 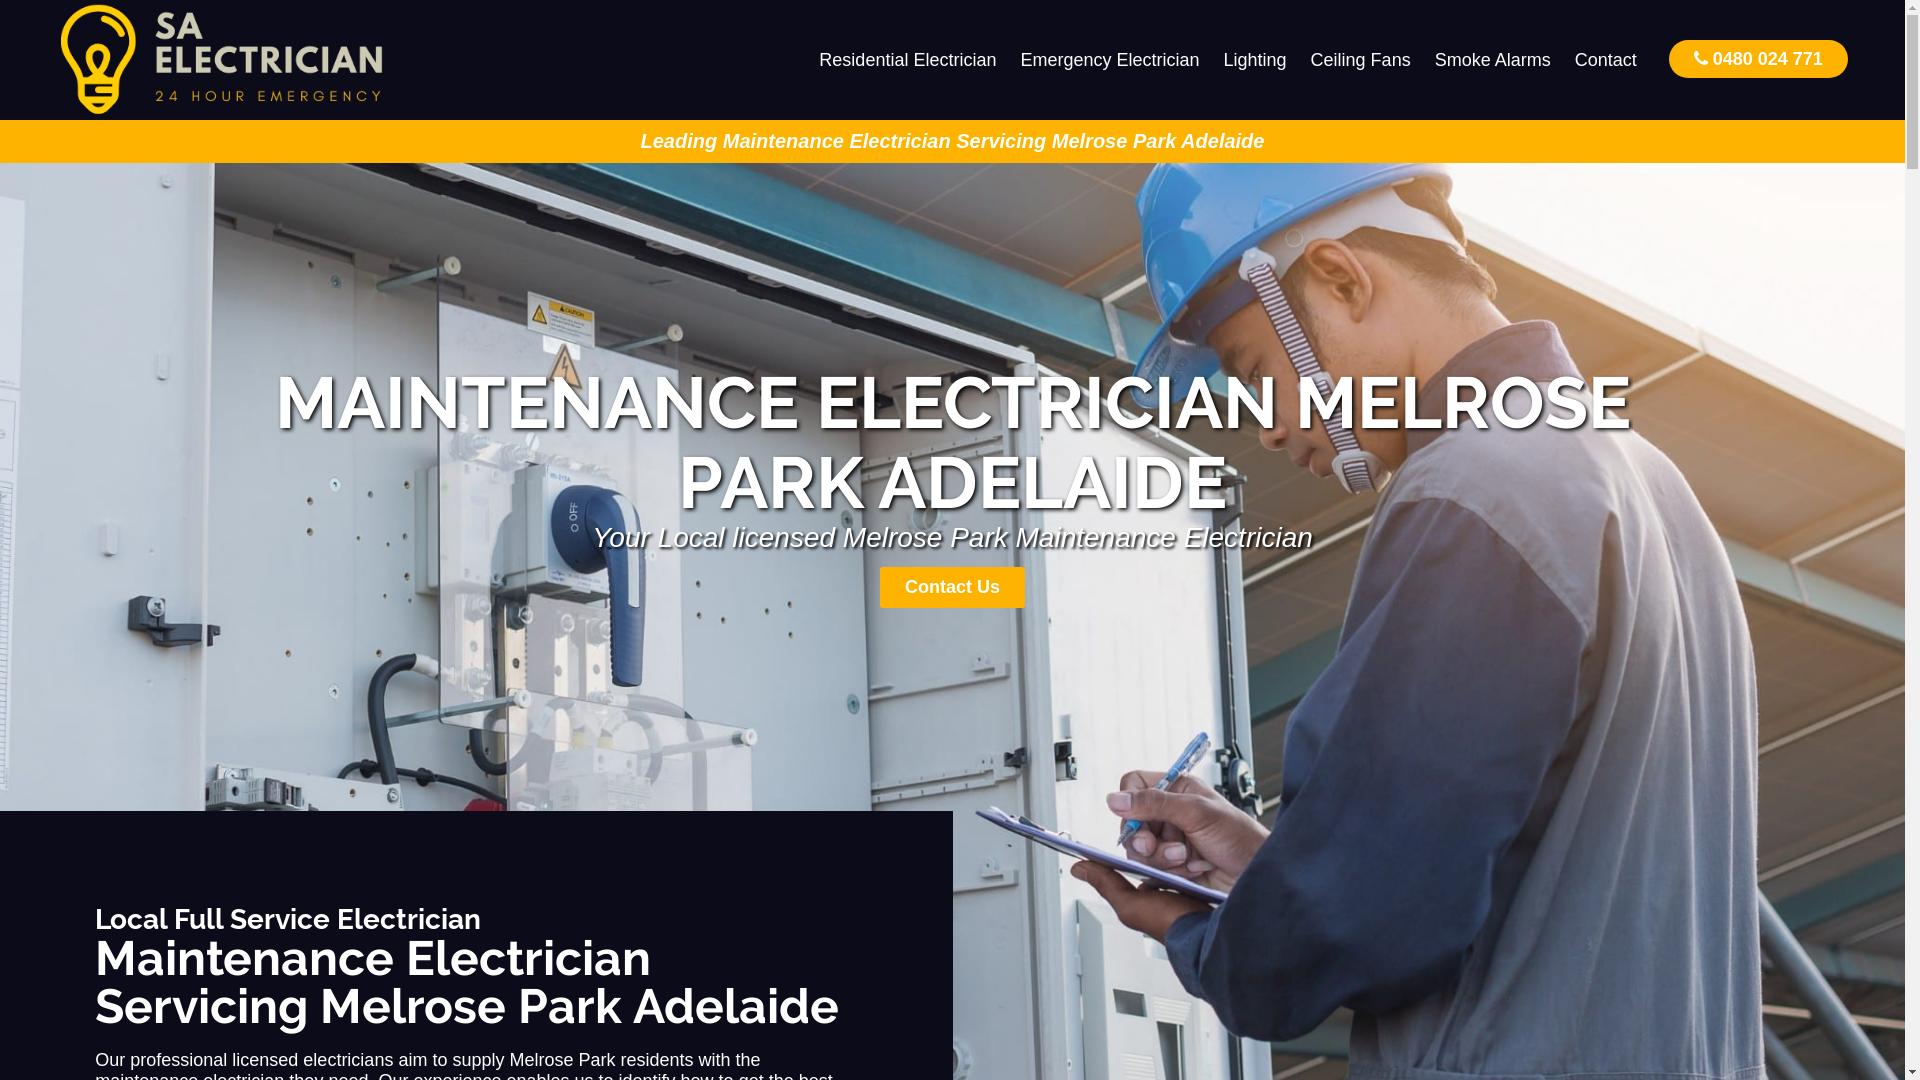 What do you see at coordinates (908, 60) in the screenshot?
I see `Residential Electrician` at bounding box center [908, 60].